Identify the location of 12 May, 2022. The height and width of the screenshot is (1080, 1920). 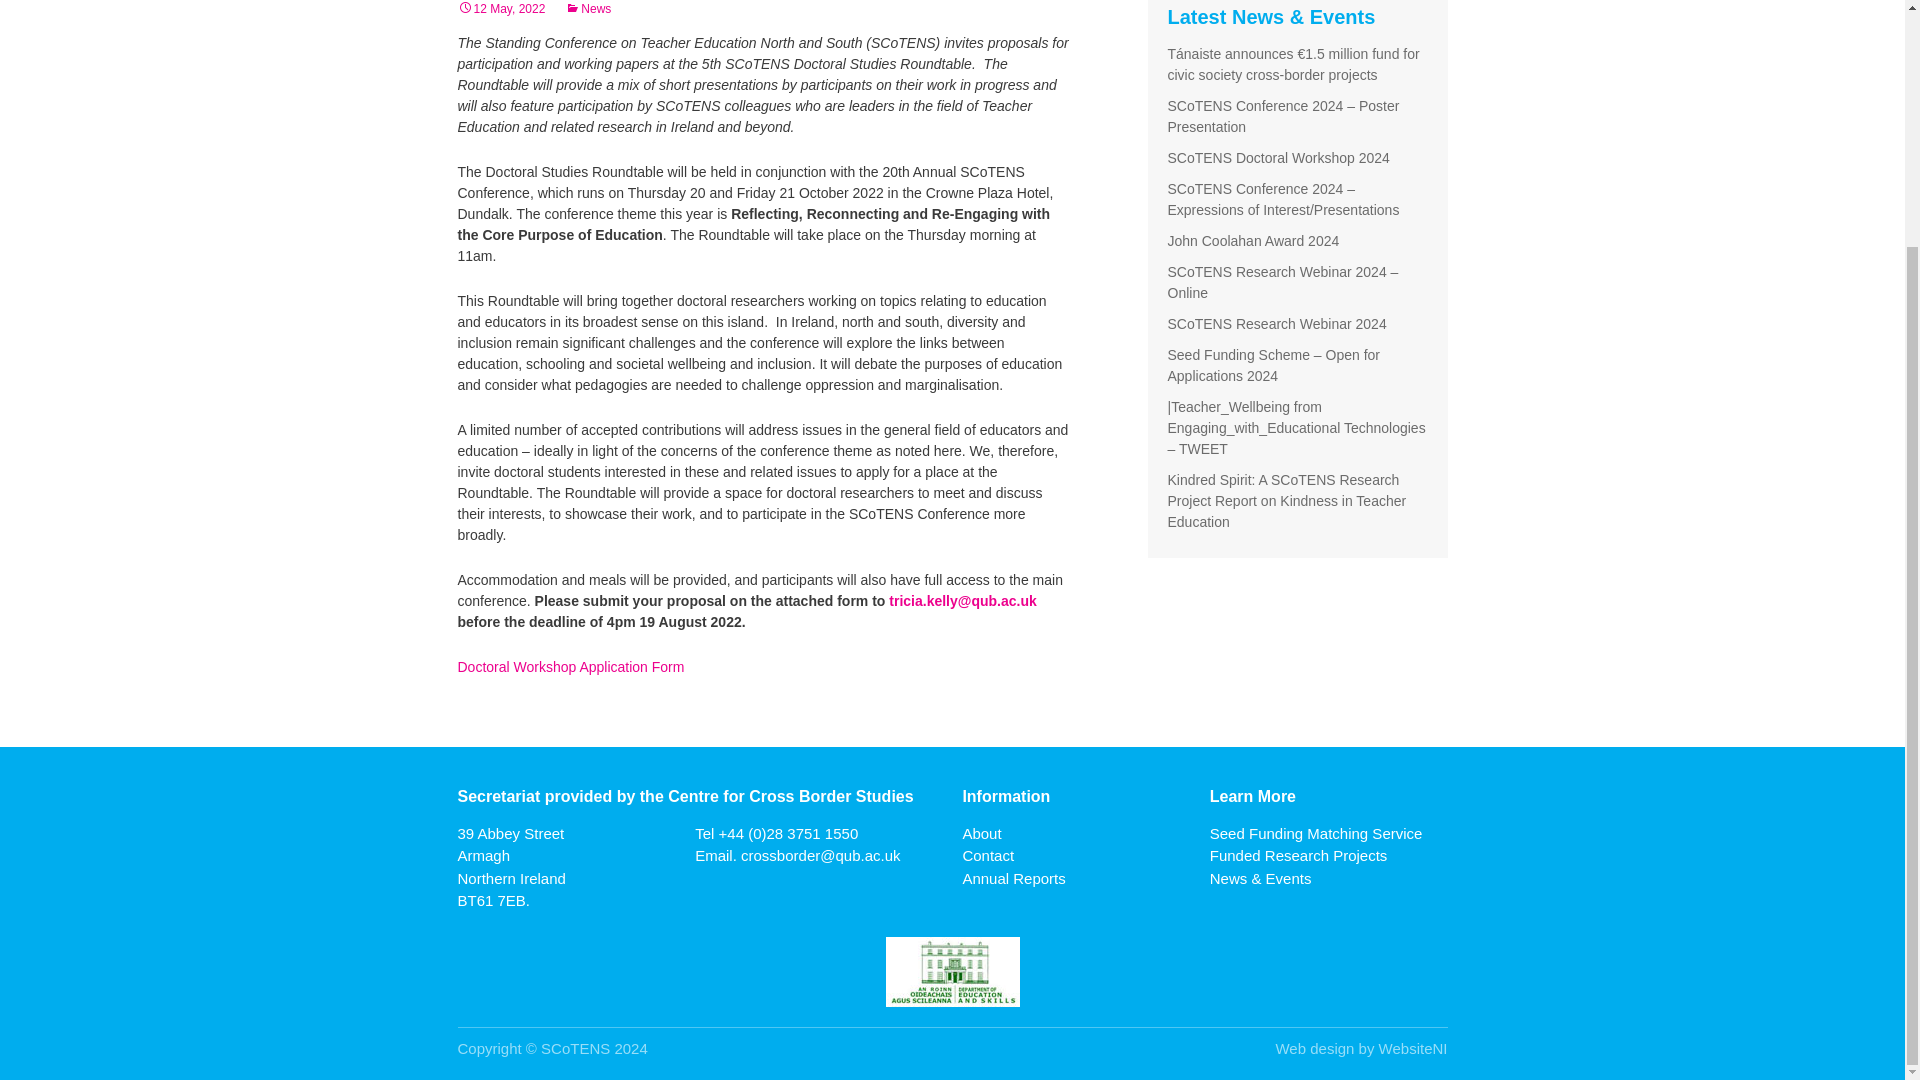
(502, 9).